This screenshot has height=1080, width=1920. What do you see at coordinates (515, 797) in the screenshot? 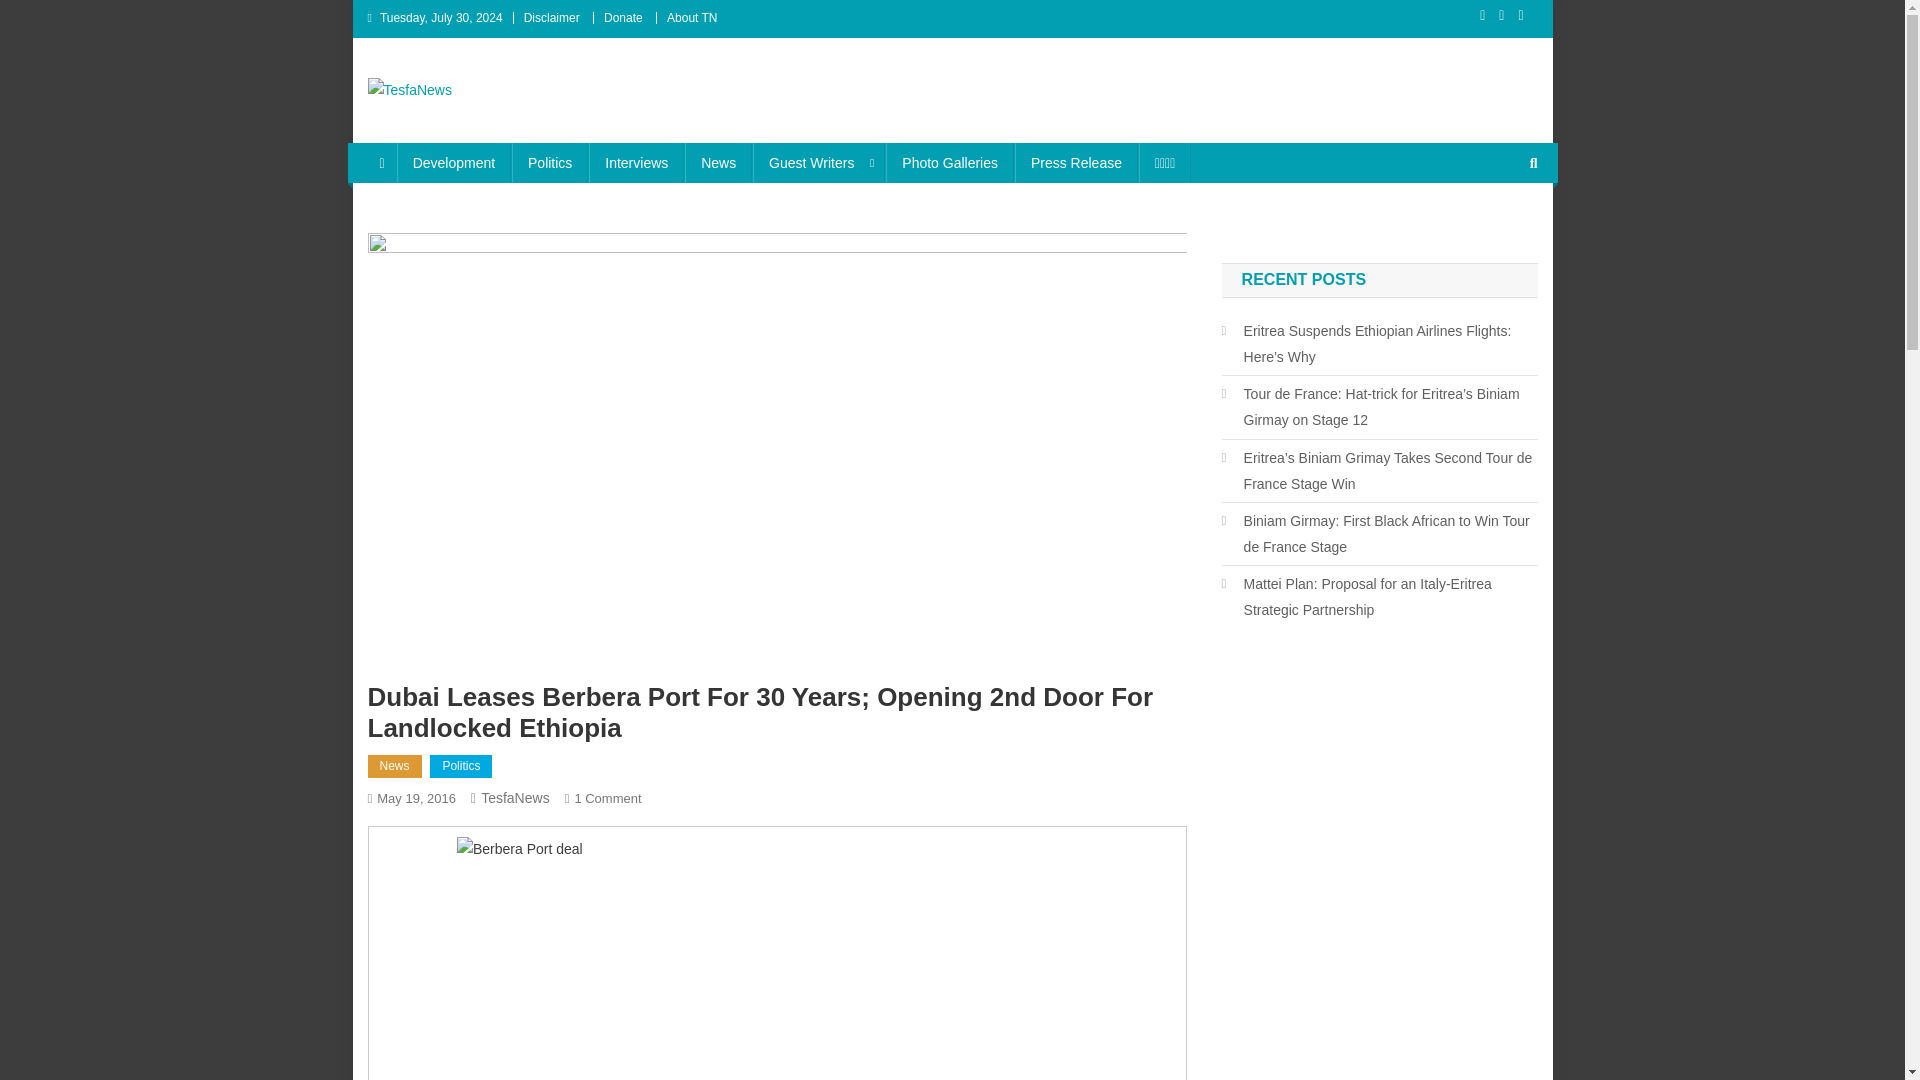
I see `TesfaNews` at bounding box center [515, 797].